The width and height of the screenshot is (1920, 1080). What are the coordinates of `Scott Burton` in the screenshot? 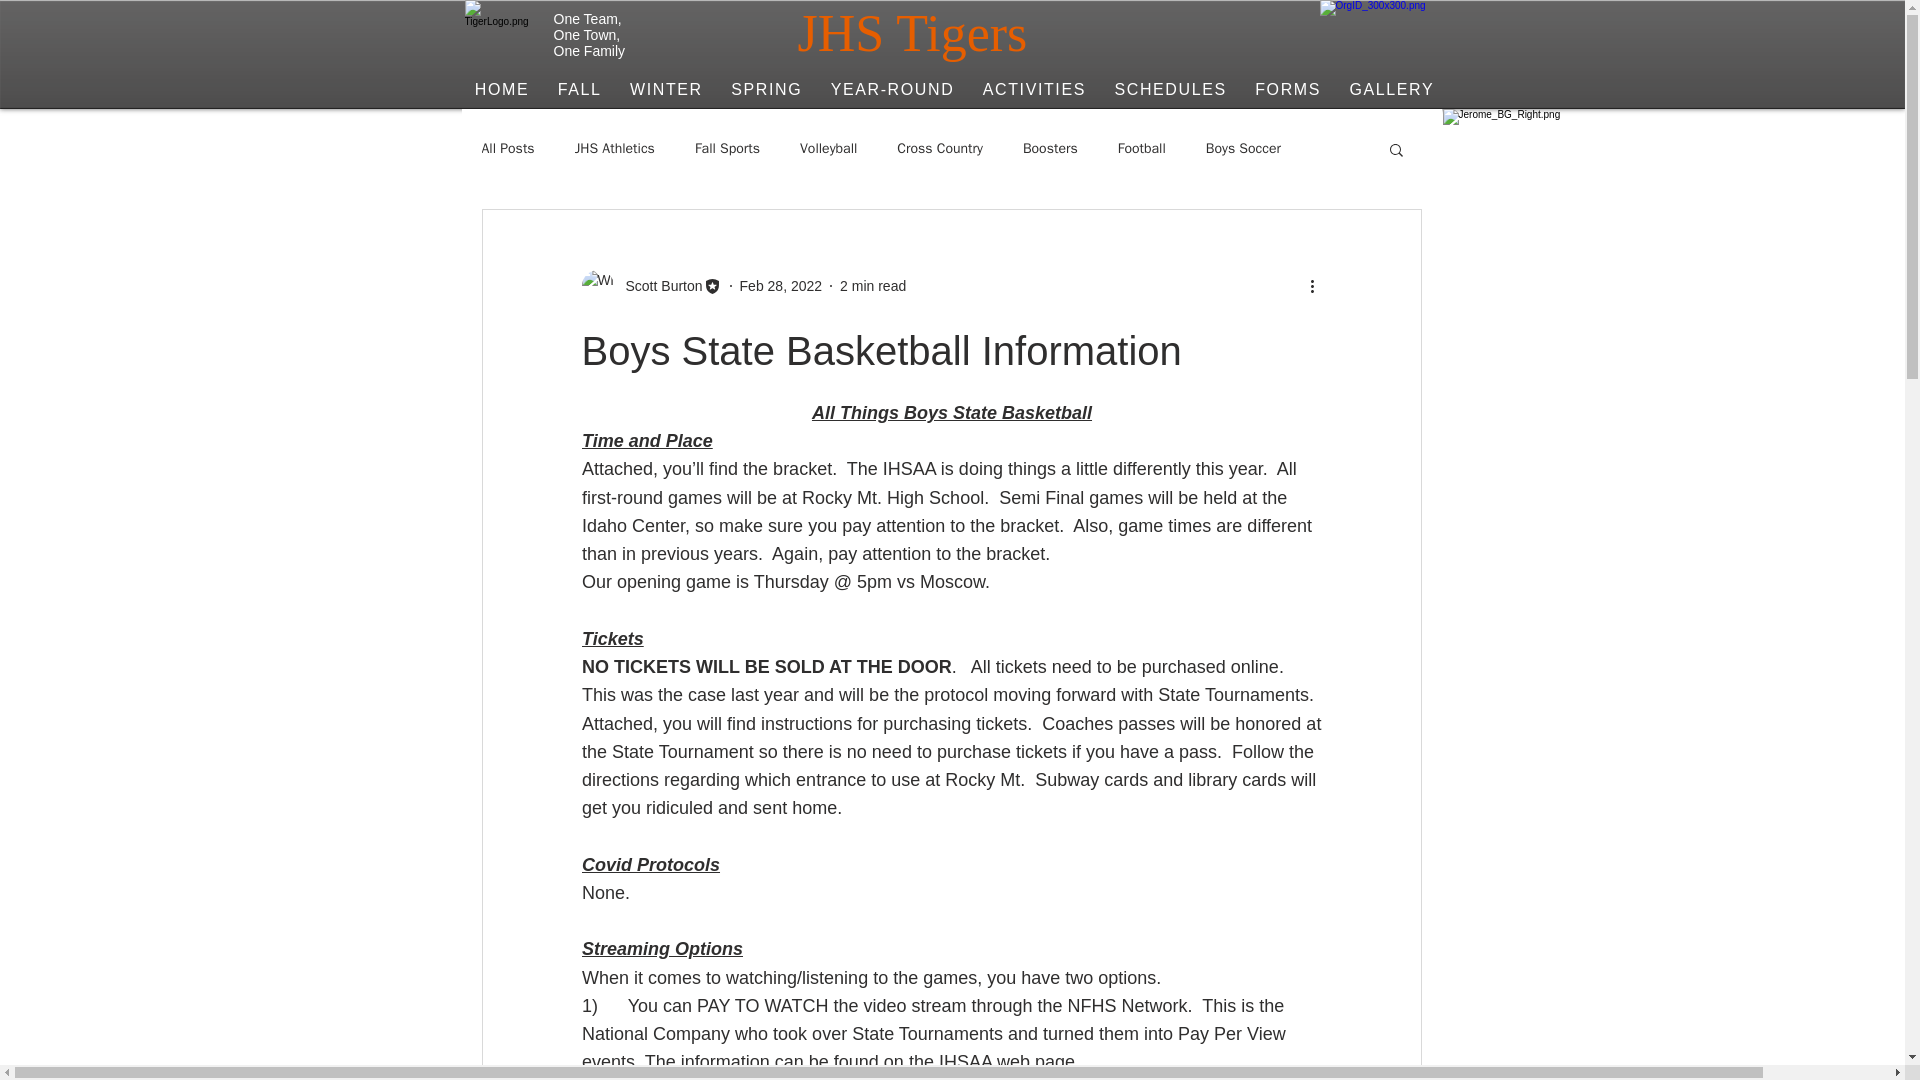 It's located at (658, 286).